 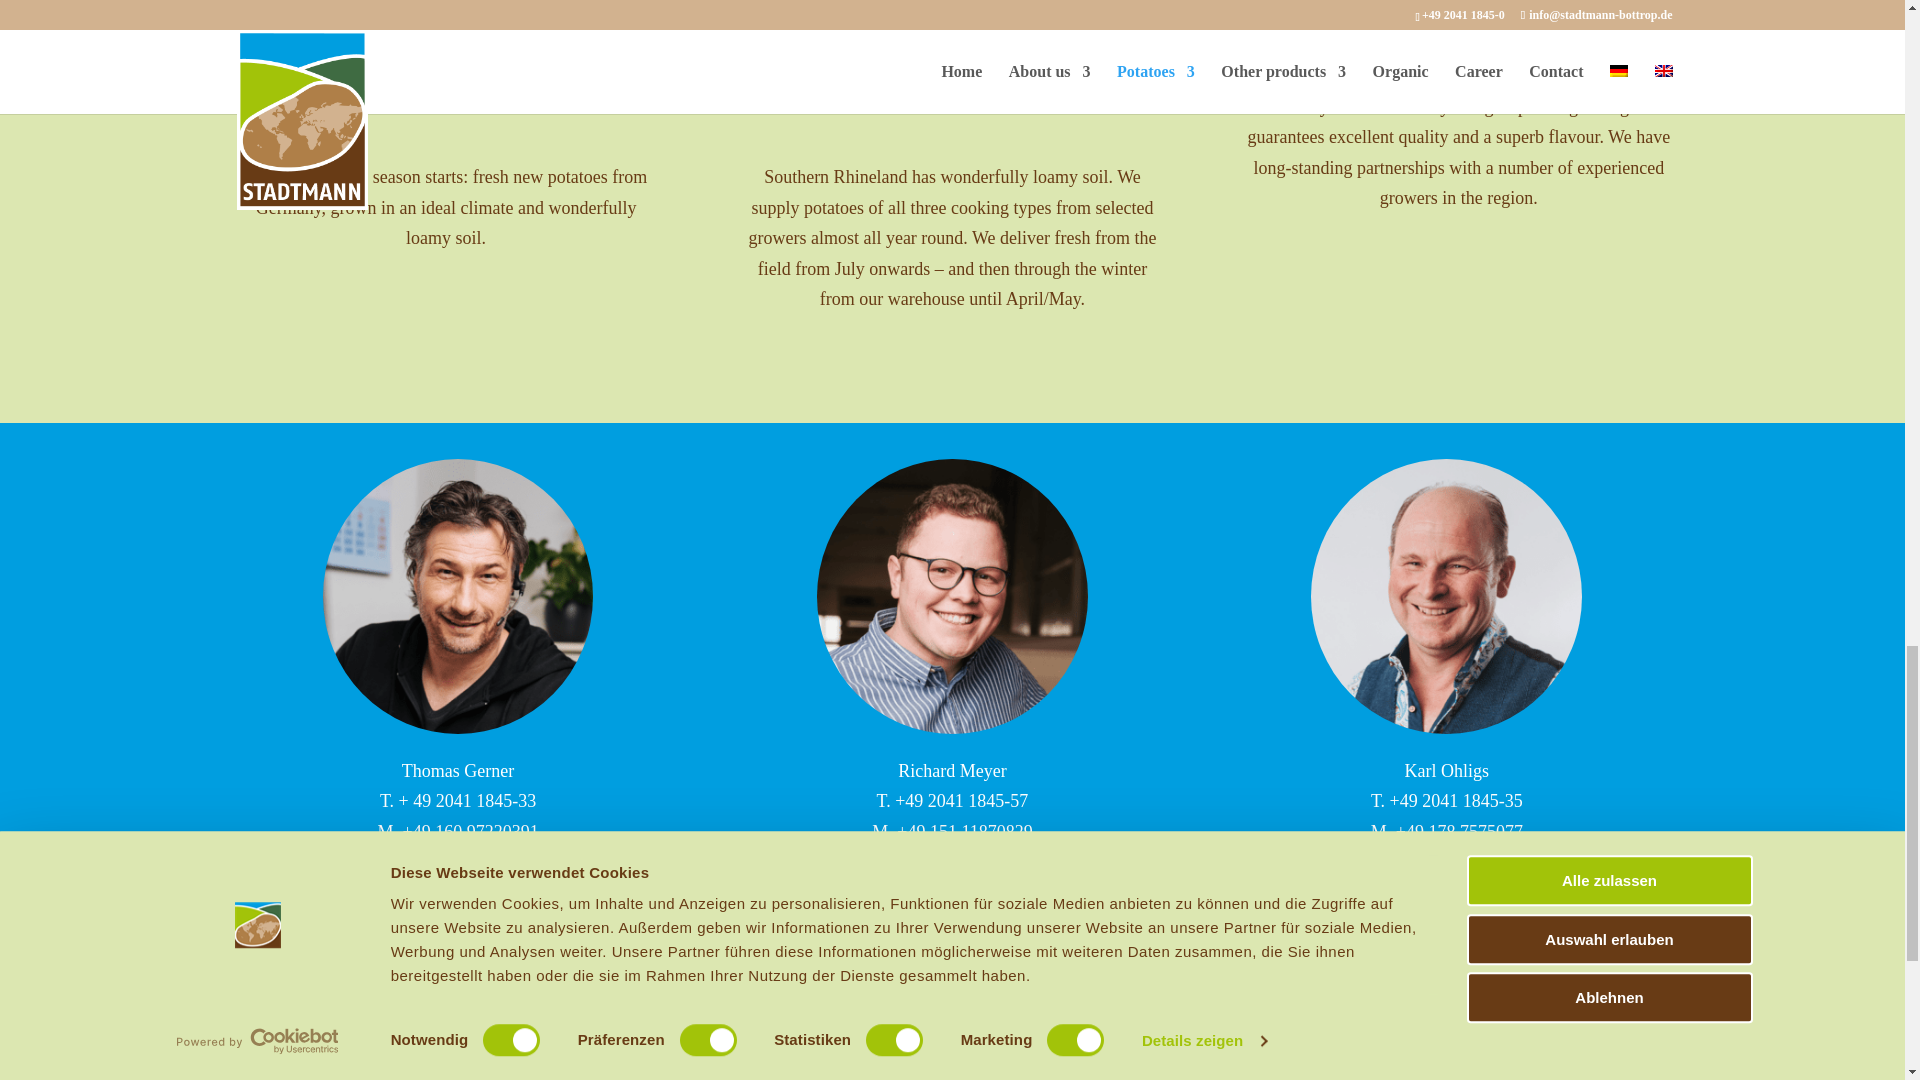 I want to click on Ohligs, so click(x=1446, y=596).